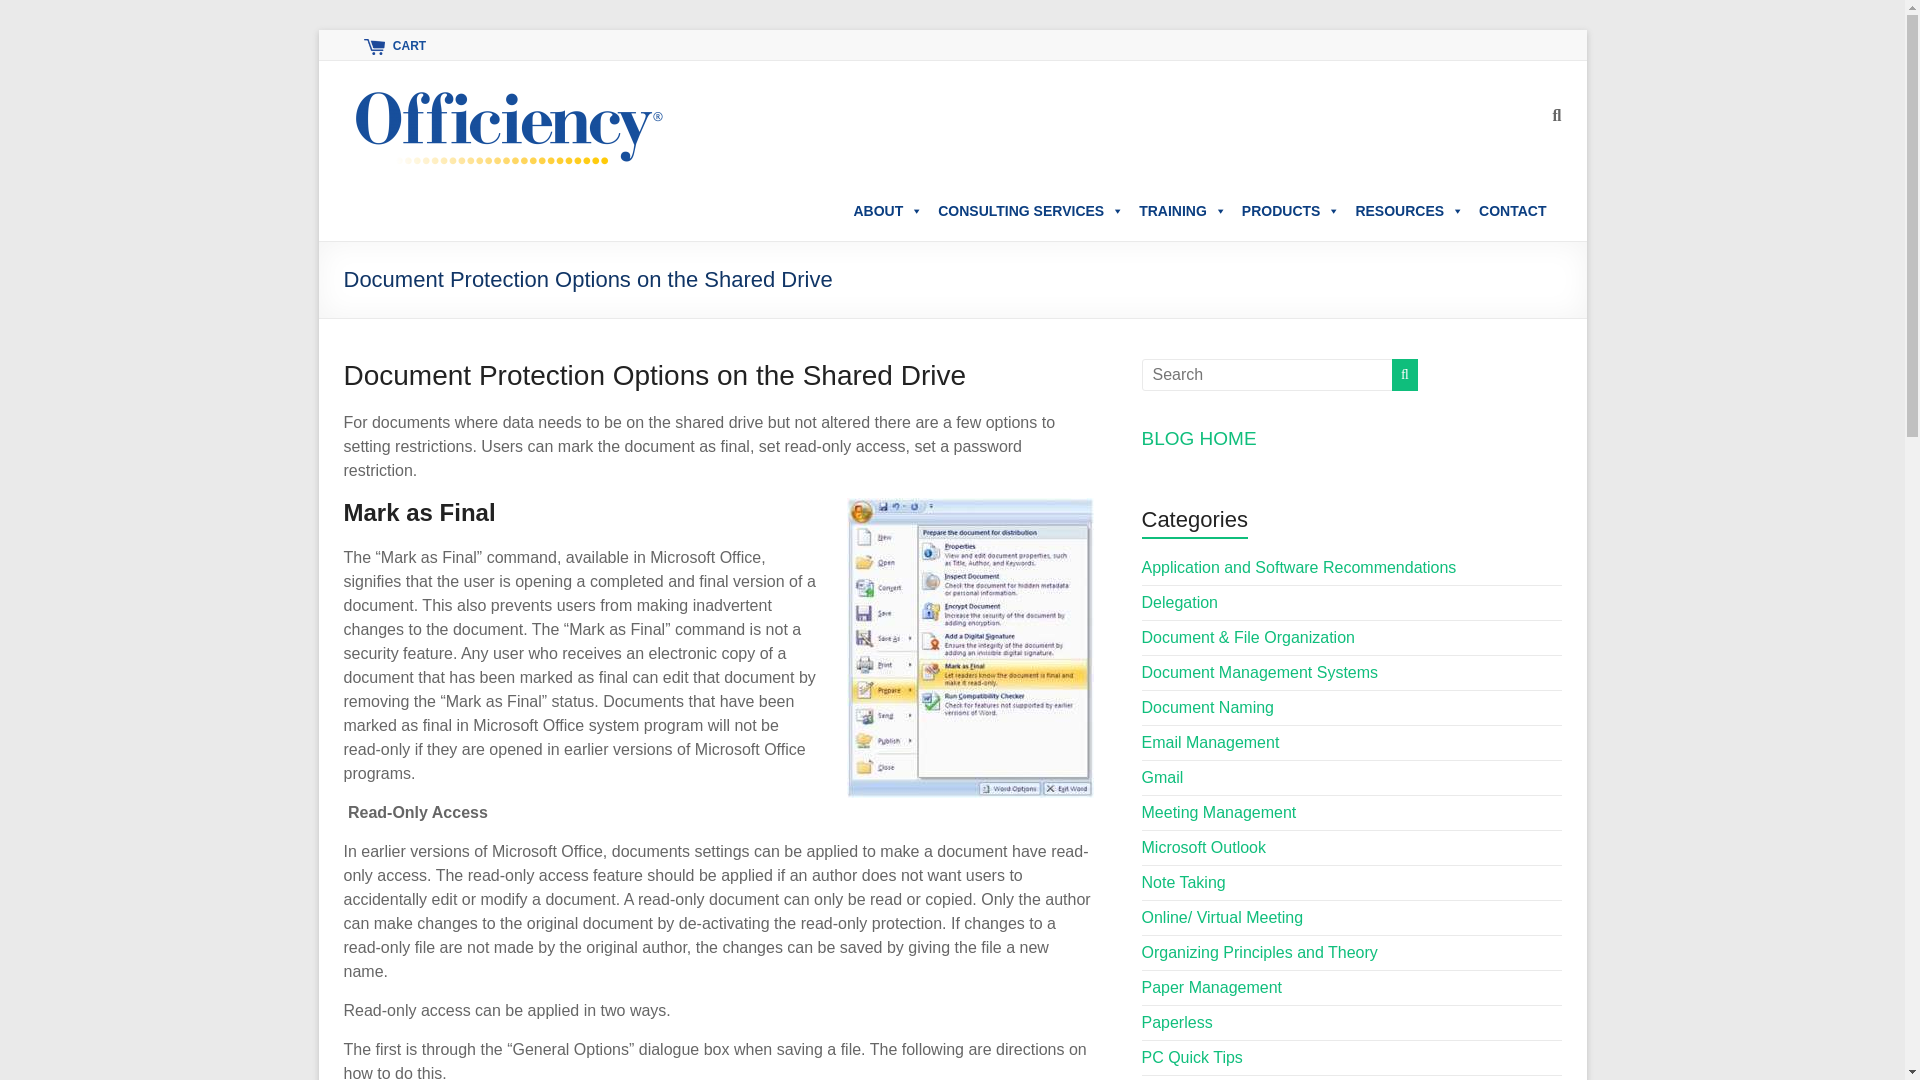  Describe the element at coordinates (1291, 211) in the screenshot. I see `PRODUCTS` at that location.